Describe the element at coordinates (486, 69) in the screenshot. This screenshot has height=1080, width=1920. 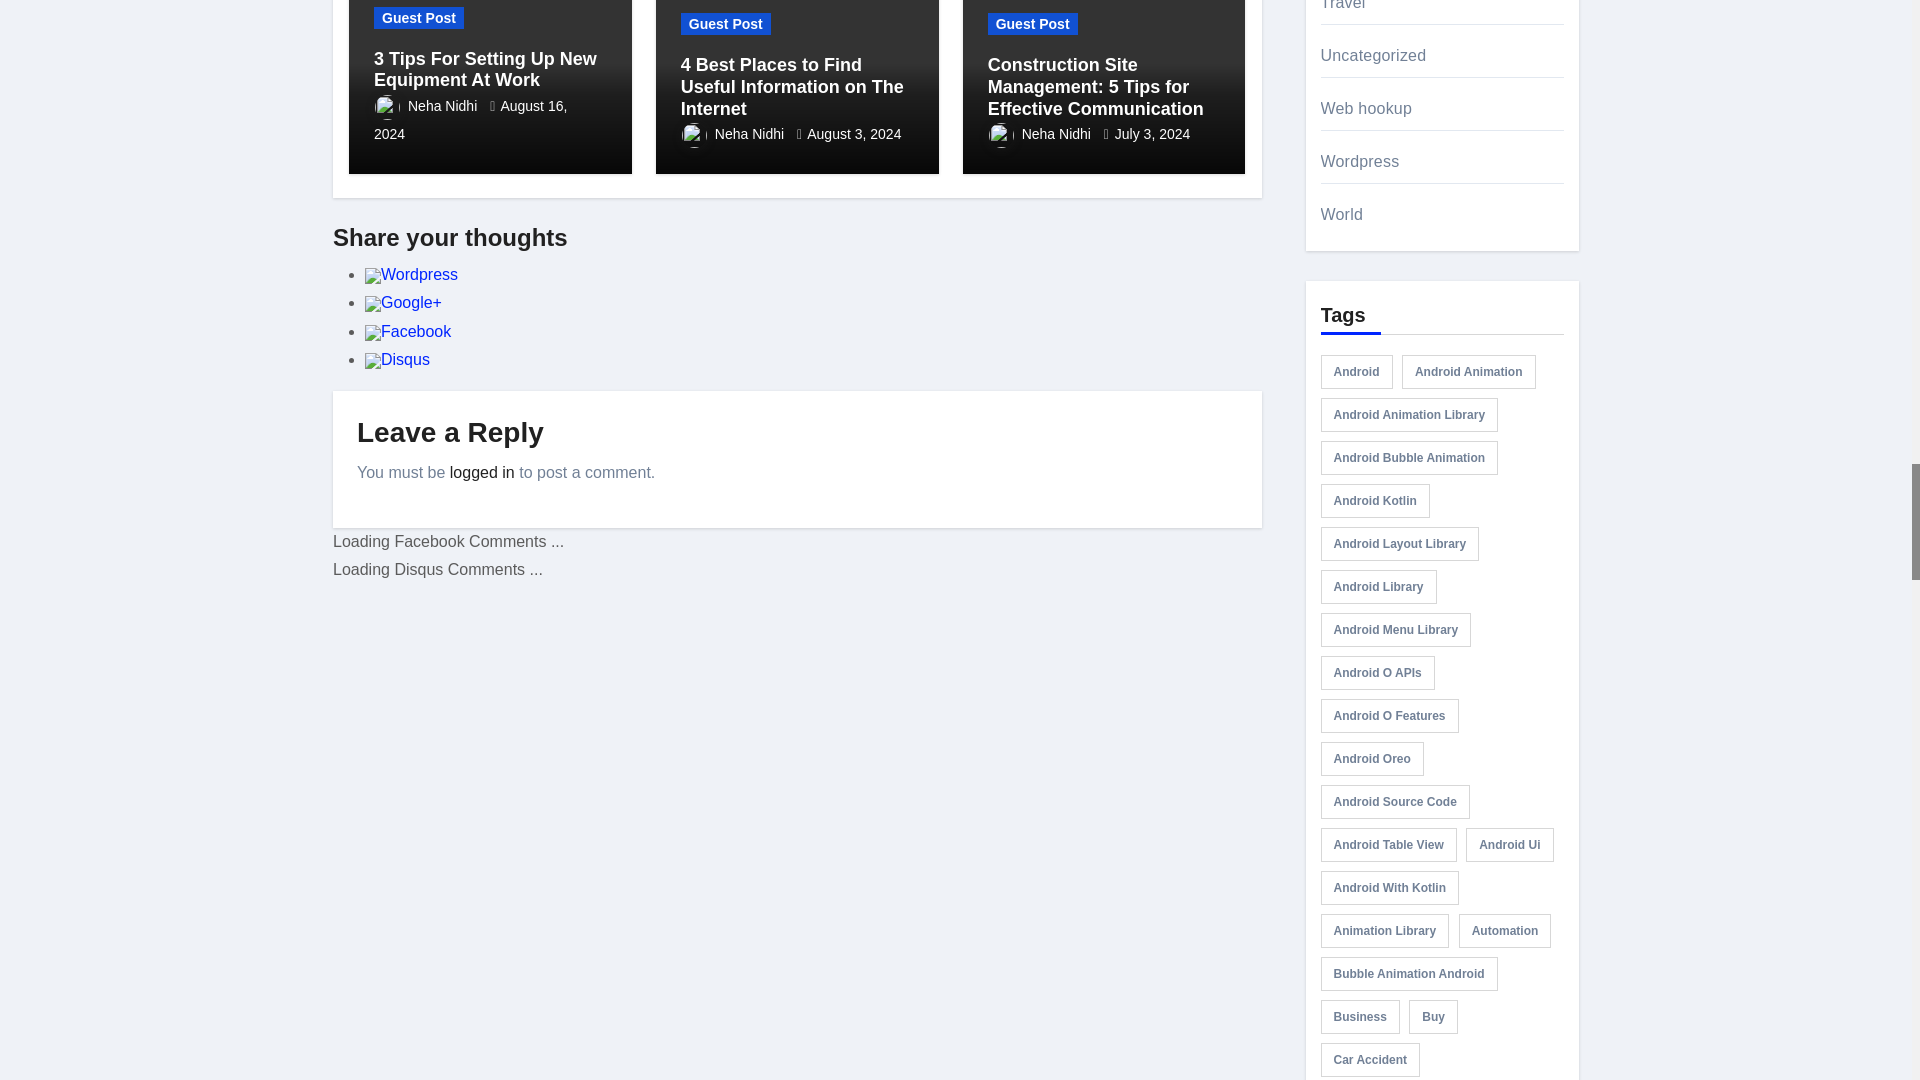
I see `Permalink to: 3 Tips For Setting Up New Equipment At Work` at that location.